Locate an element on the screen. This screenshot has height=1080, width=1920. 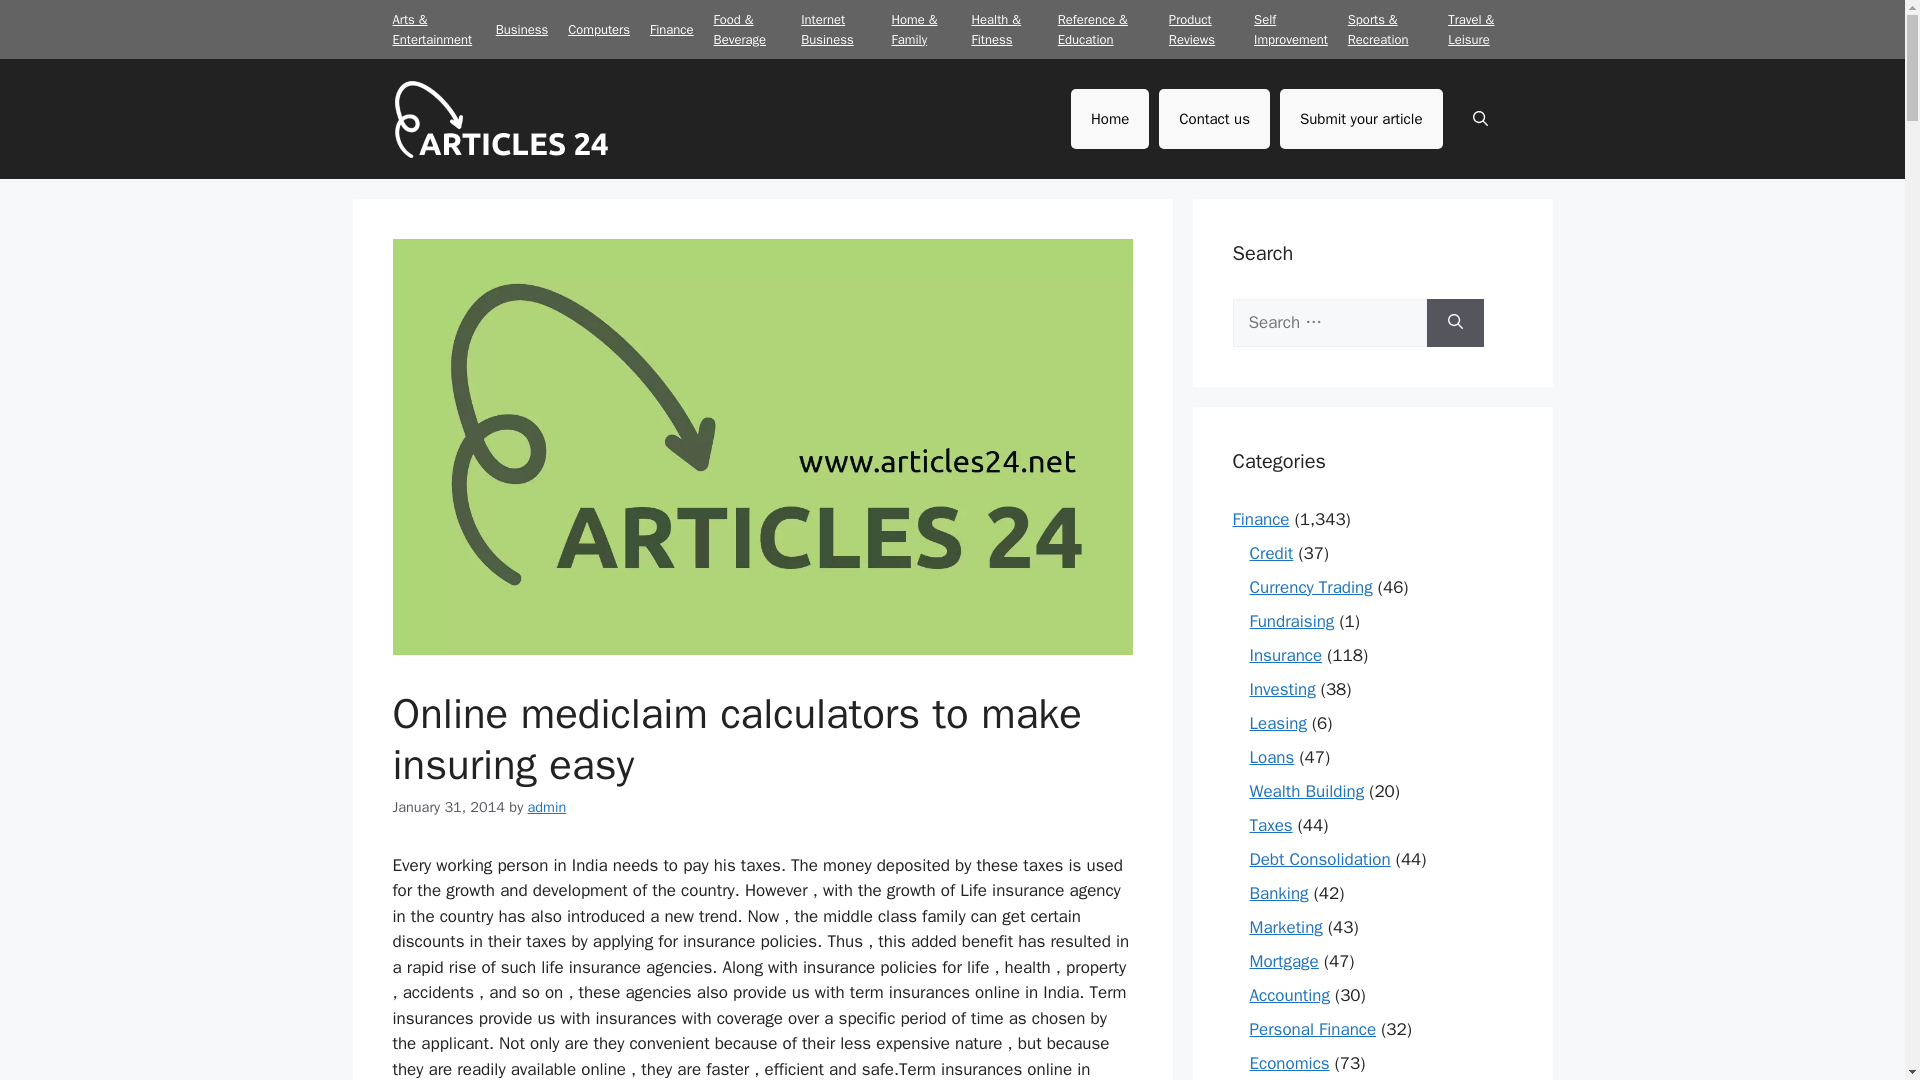
Finance is located at coordinates (672, 28).